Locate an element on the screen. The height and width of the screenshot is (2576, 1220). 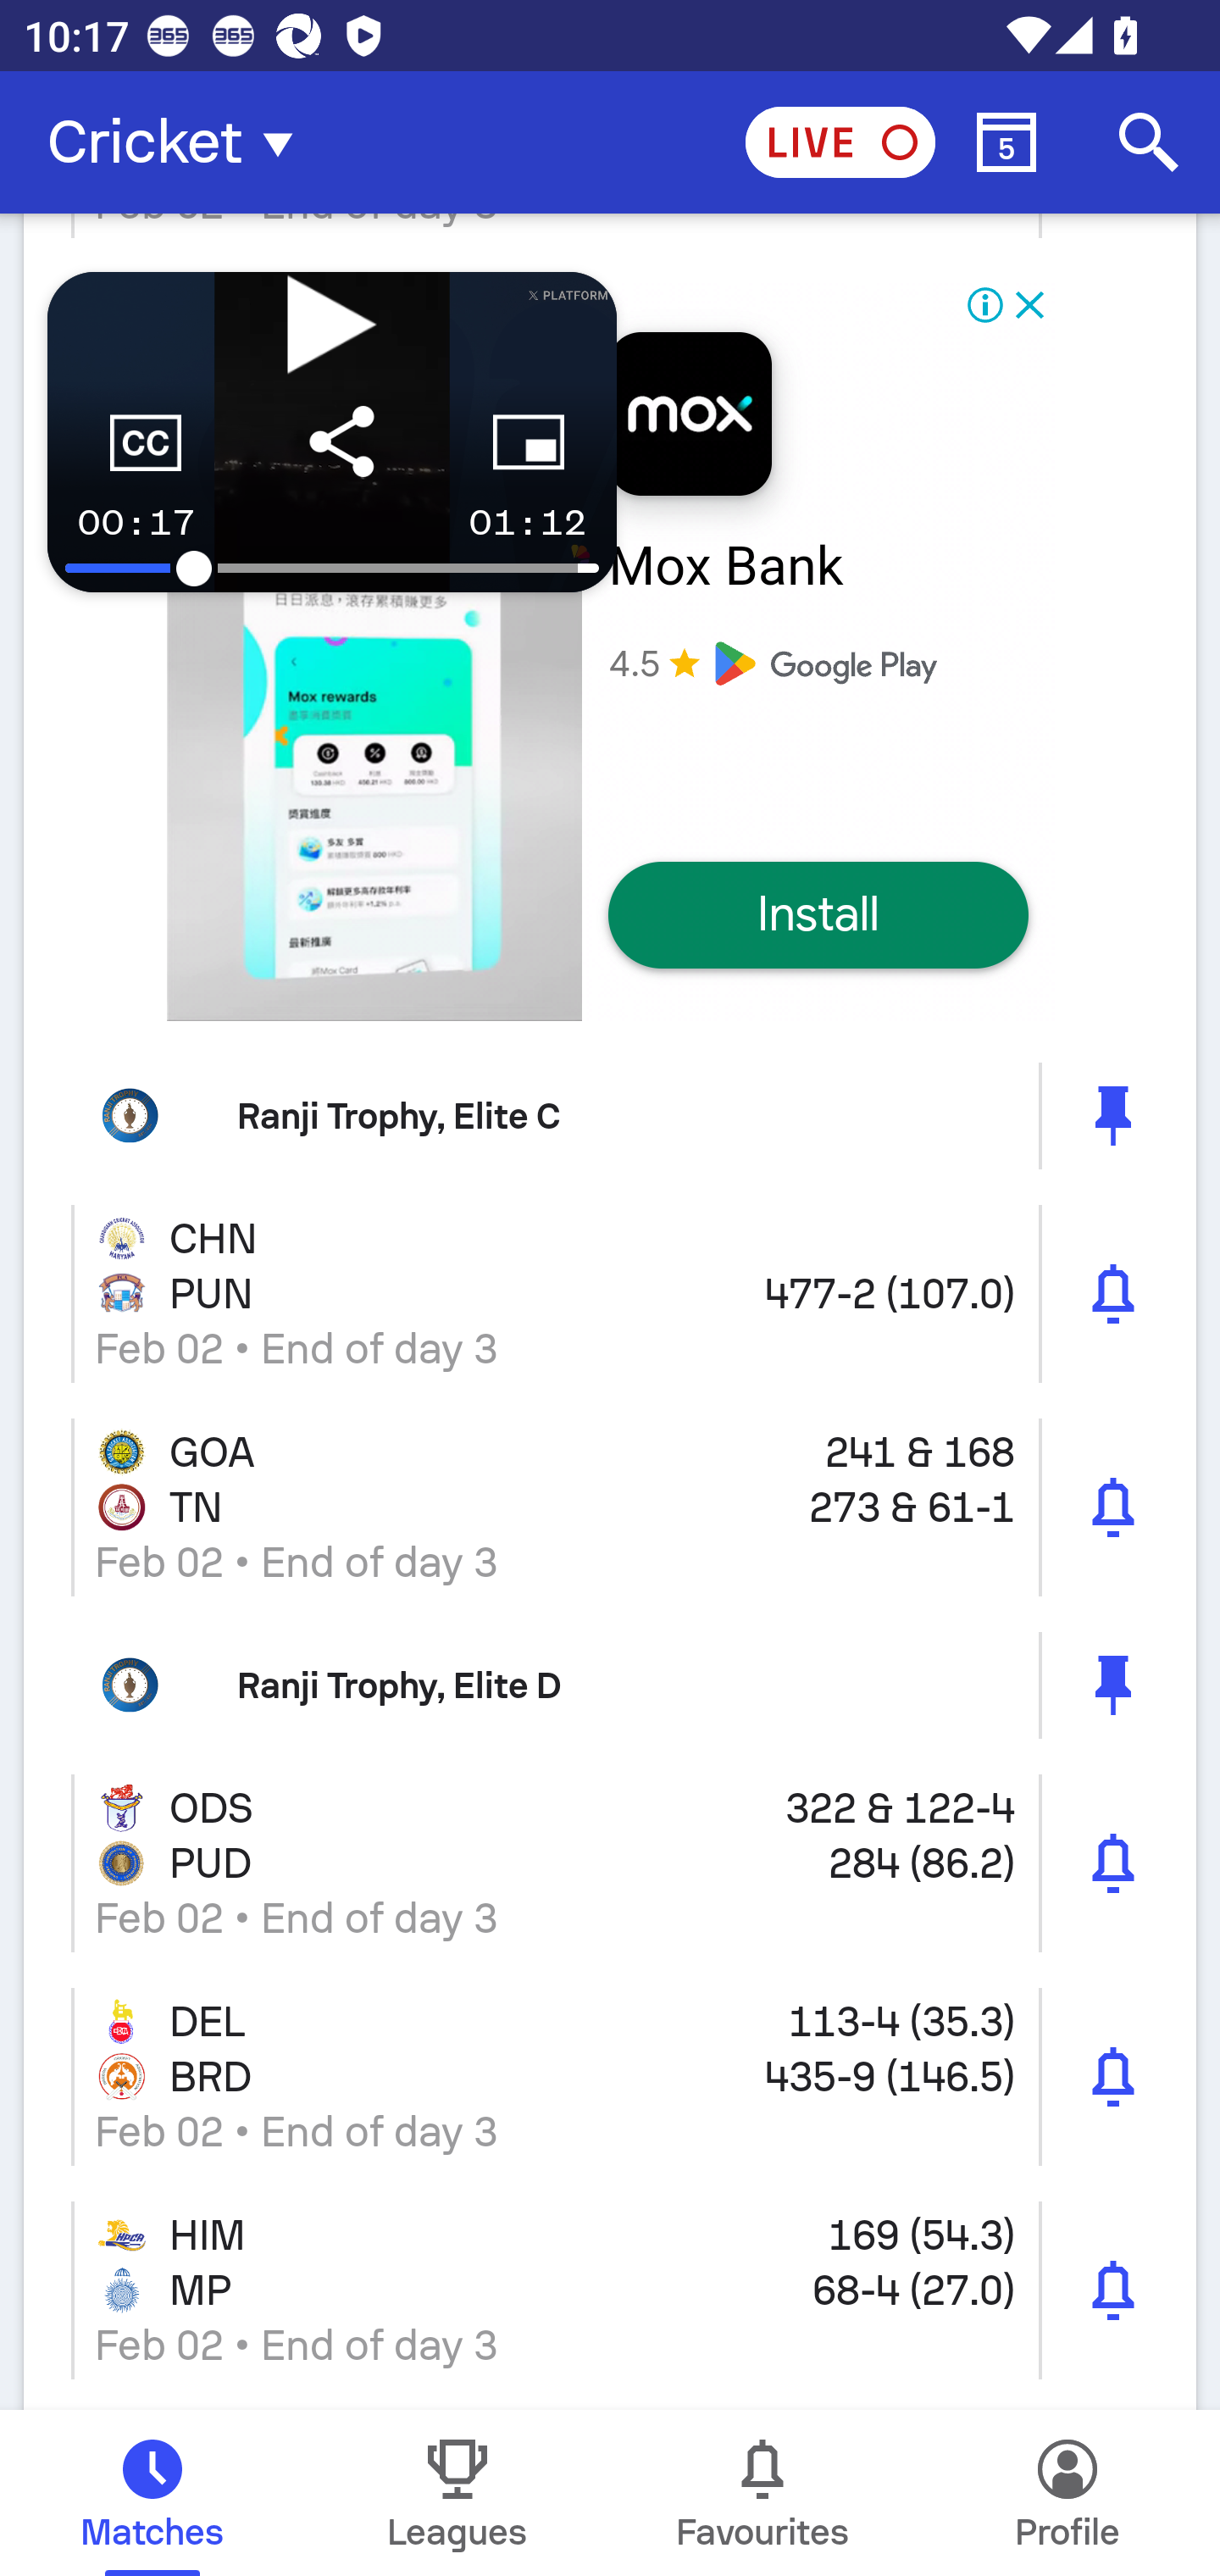
Search is located at coordinates (1149, 142).